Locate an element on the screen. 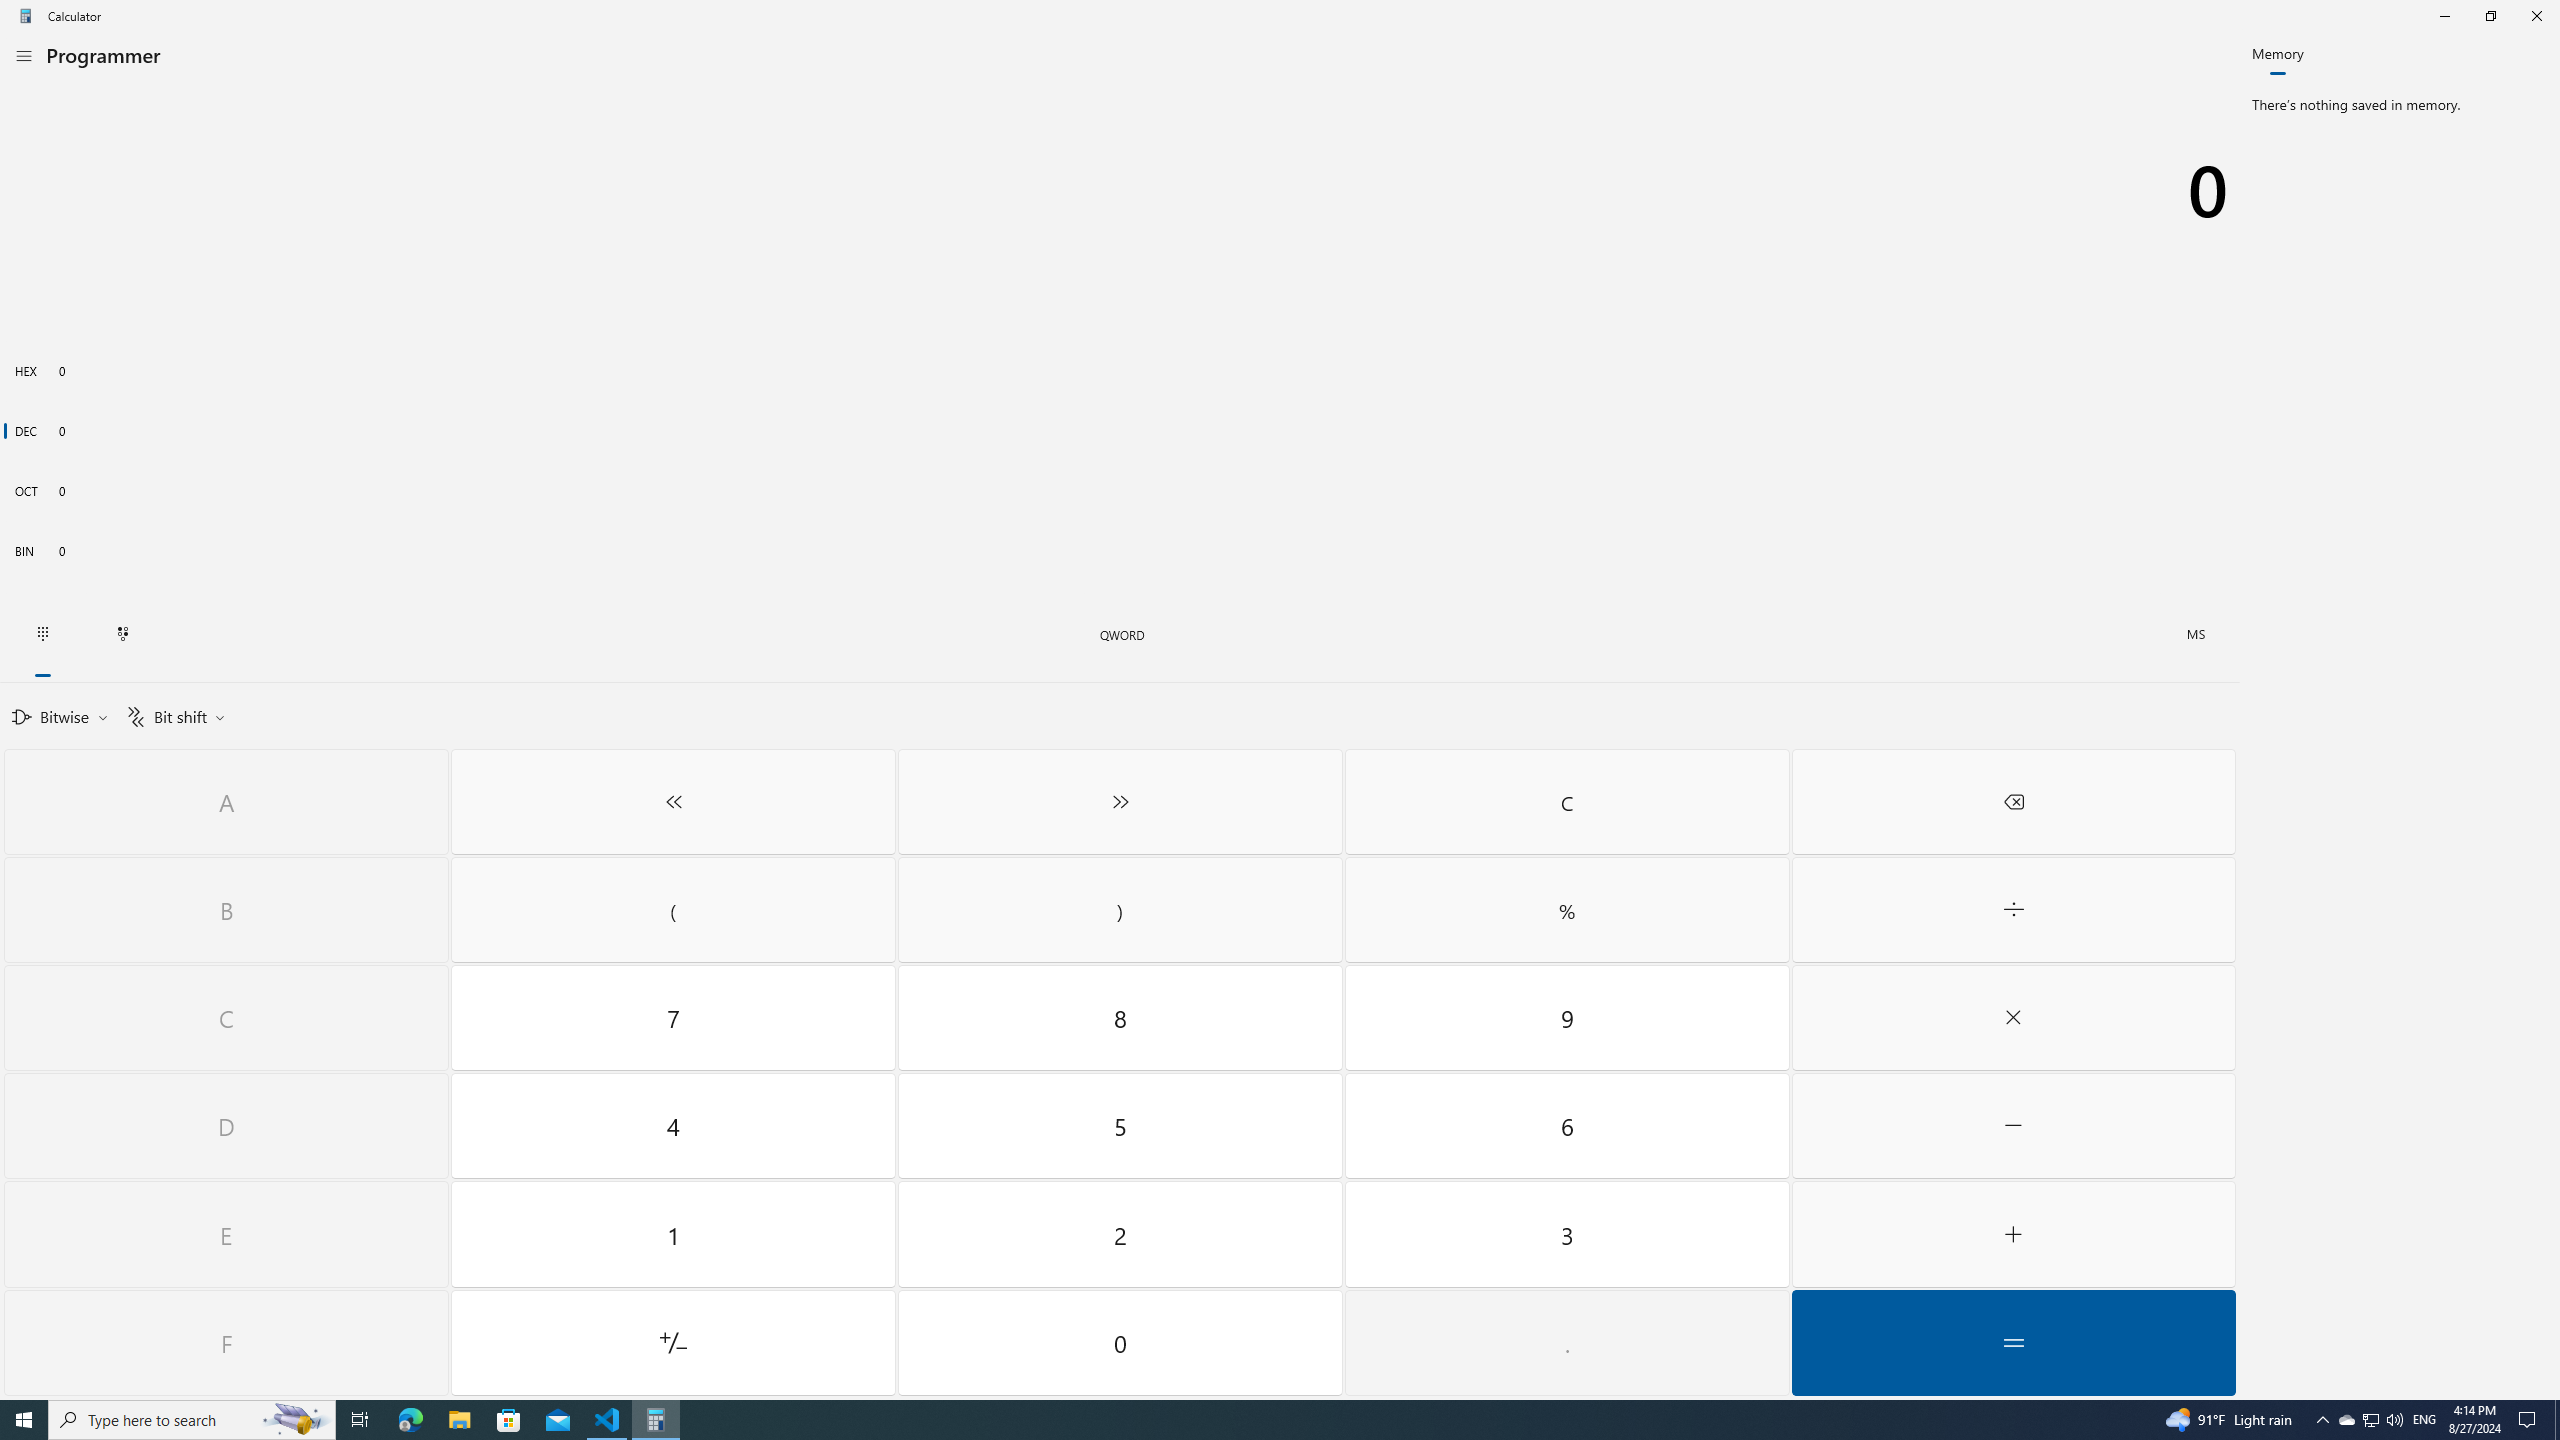 This screenshot has height=1440, width=2560. Tray Input Indicator - English (United States) is located at coordinates (2424, 1420).